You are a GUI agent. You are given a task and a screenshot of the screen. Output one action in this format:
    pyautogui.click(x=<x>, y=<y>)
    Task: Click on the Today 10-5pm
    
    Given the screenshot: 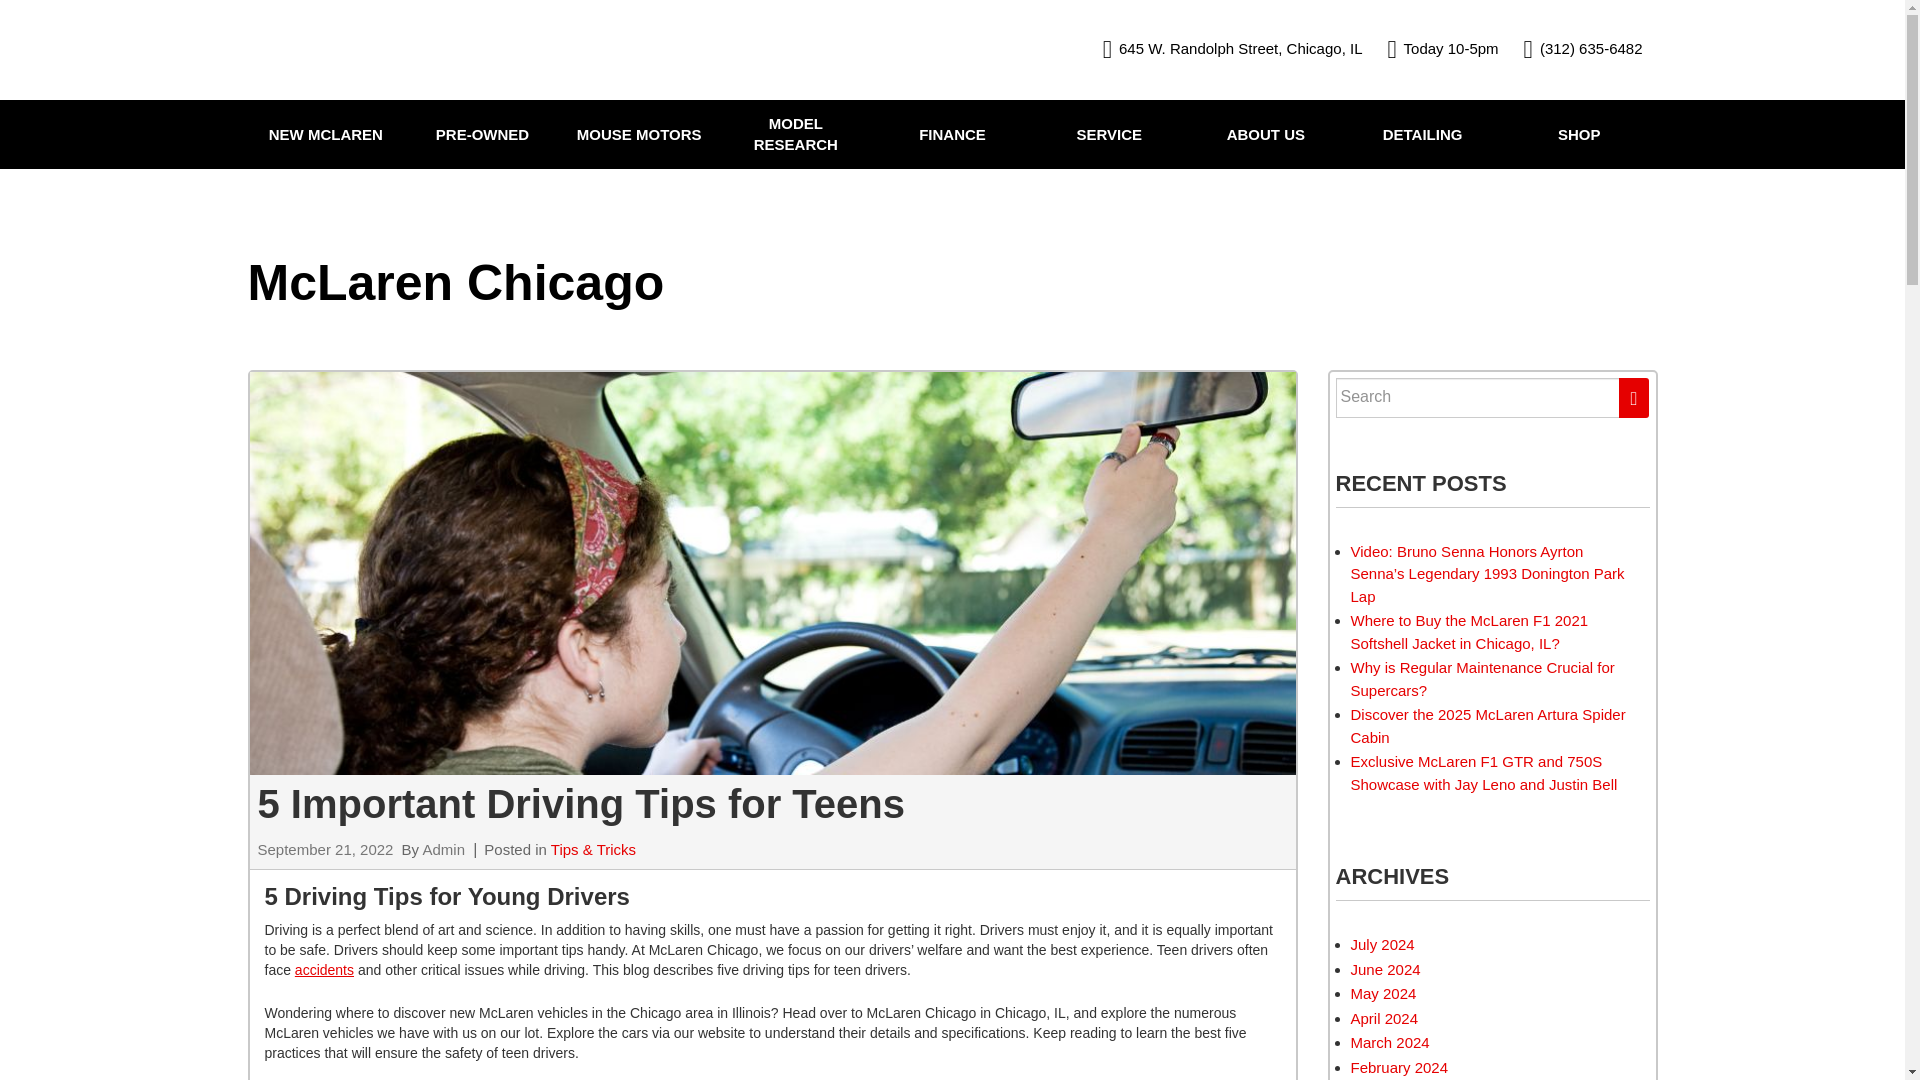 What is the action you would take?
    pyautogui.click(x=1444, y=50)
    